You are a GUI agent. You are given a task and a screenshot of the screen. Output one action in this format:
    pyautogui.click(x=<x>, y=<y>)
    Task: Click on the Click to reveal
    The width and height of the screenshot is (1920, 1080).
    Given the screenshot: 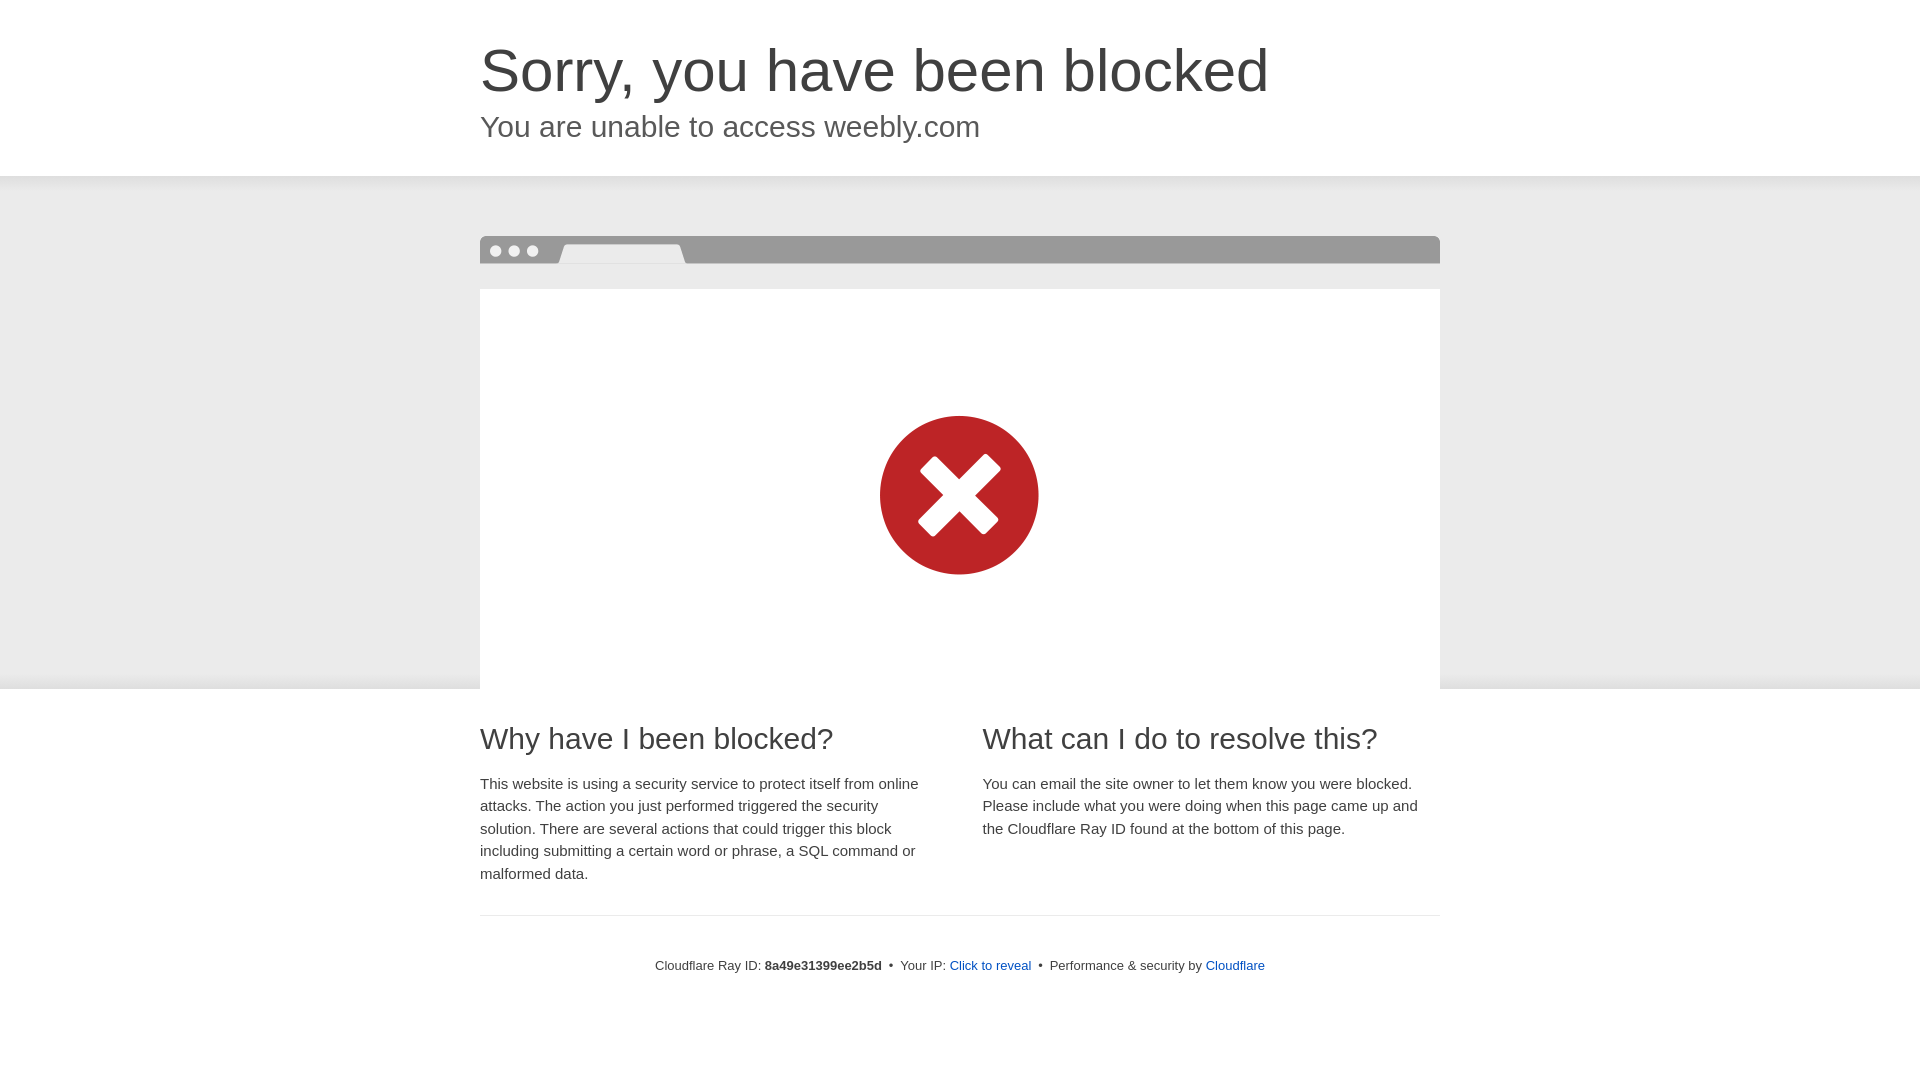 What is the action you would take?
    pyautogui.click(x=991, y=966)
    